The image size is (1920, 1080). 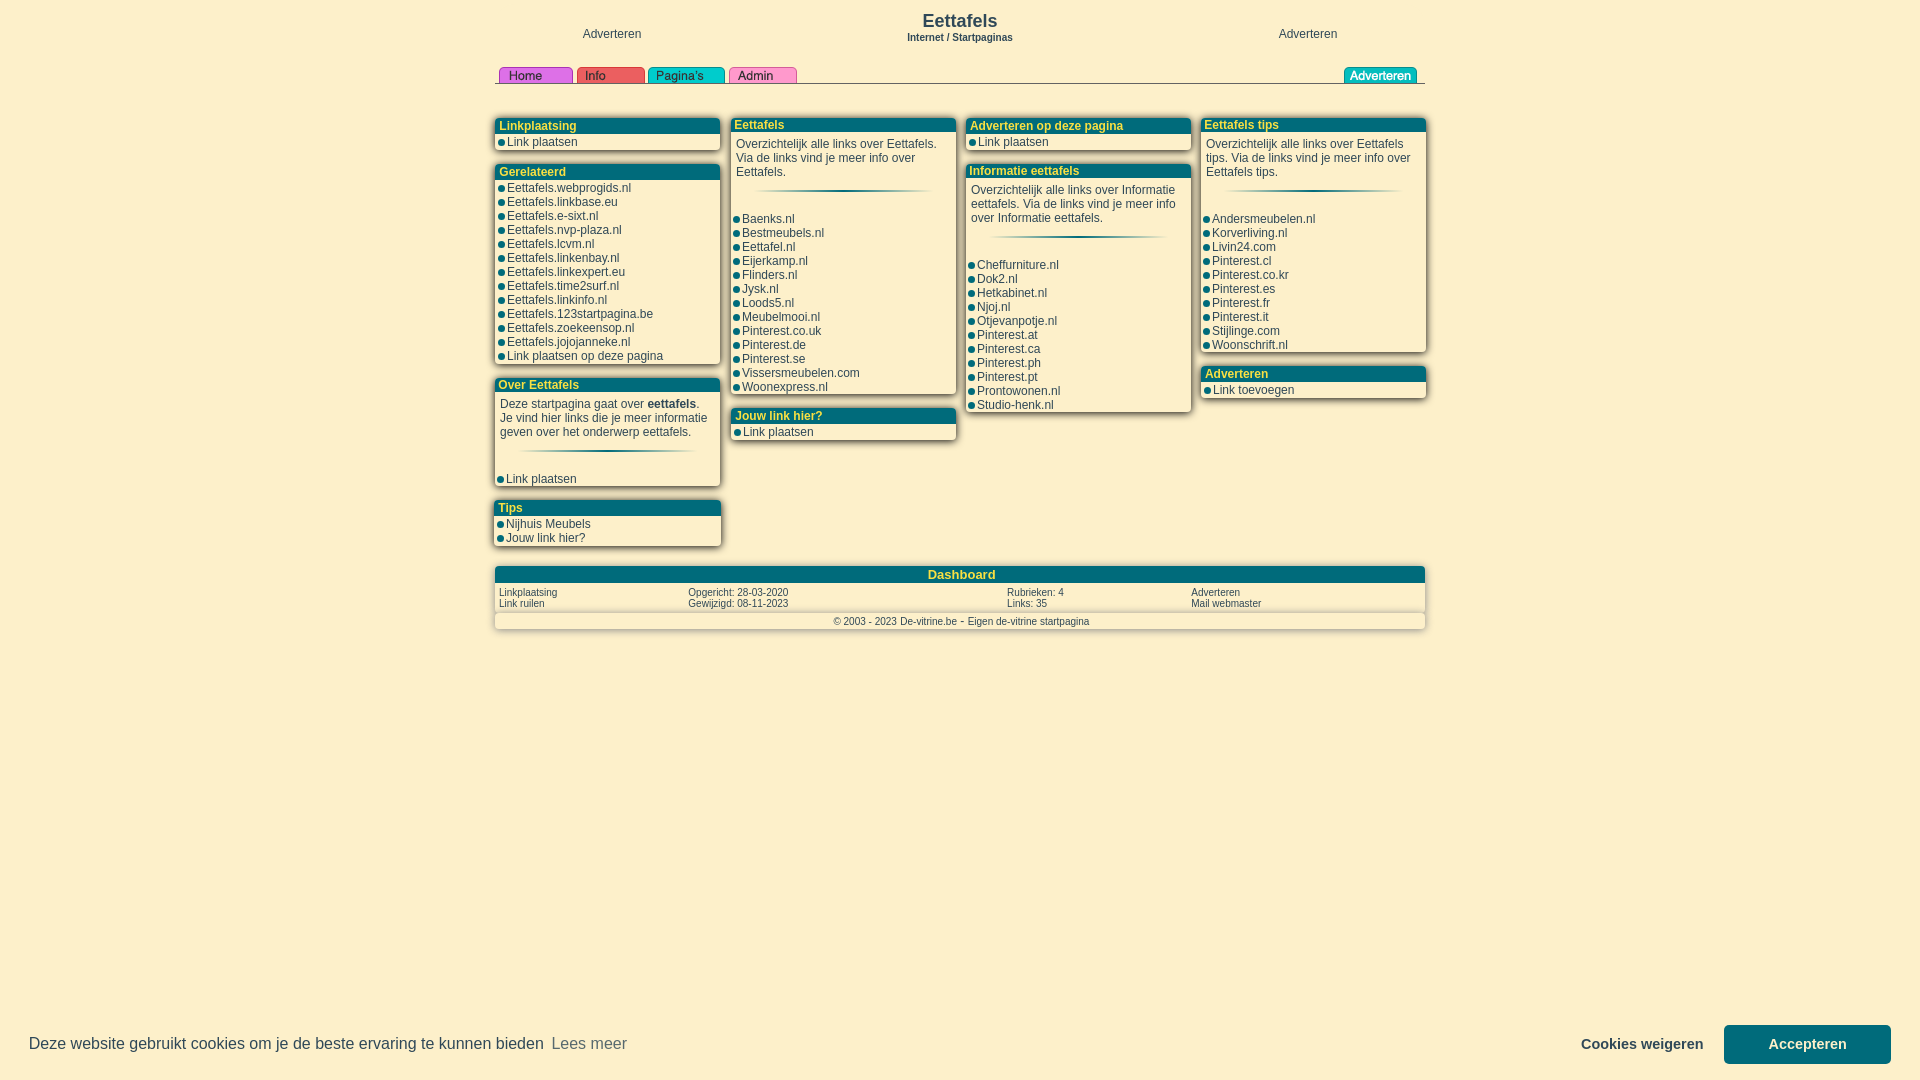 I want to click on Pinterest.se, so click(x=774, y=359).